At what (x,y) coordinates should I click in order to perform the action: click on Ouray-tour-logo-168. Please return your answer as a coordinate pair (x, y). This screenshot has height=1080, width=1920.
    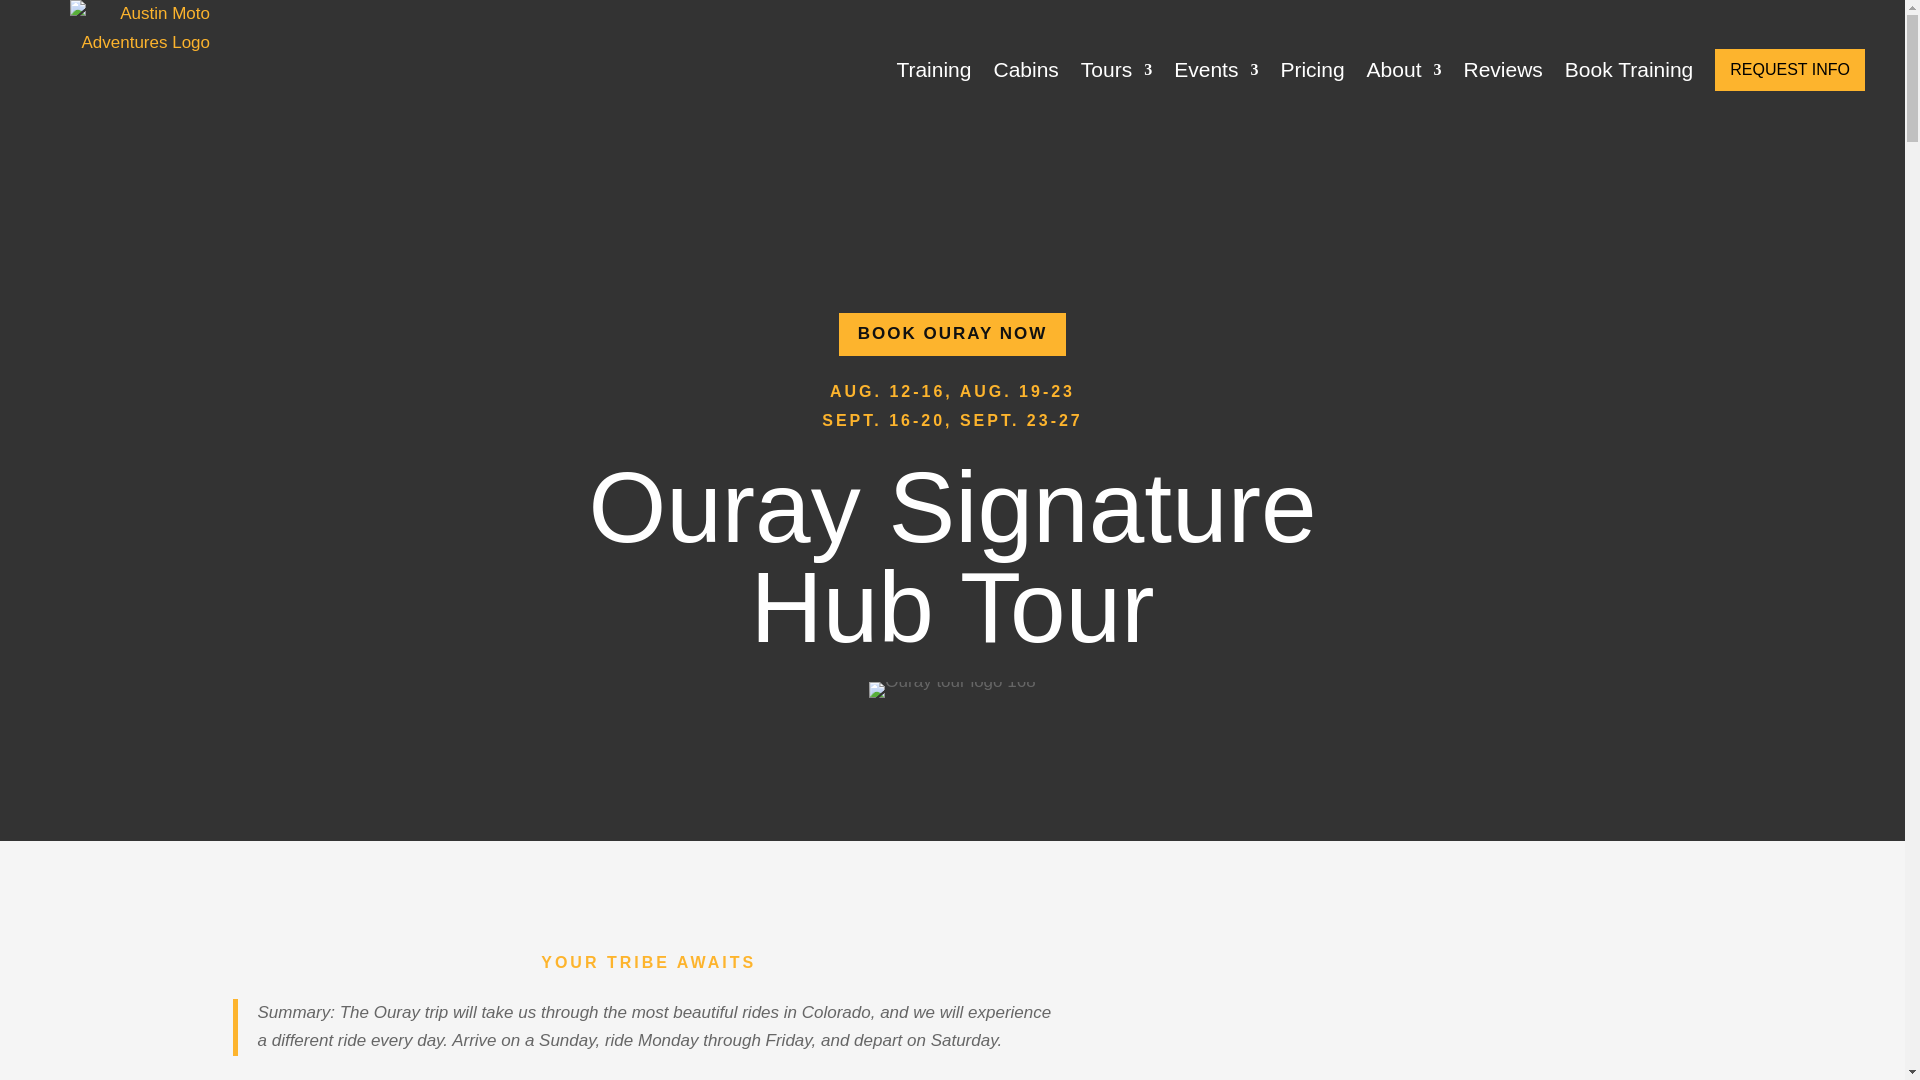
    Looking at the image, I should click on (952, 689).